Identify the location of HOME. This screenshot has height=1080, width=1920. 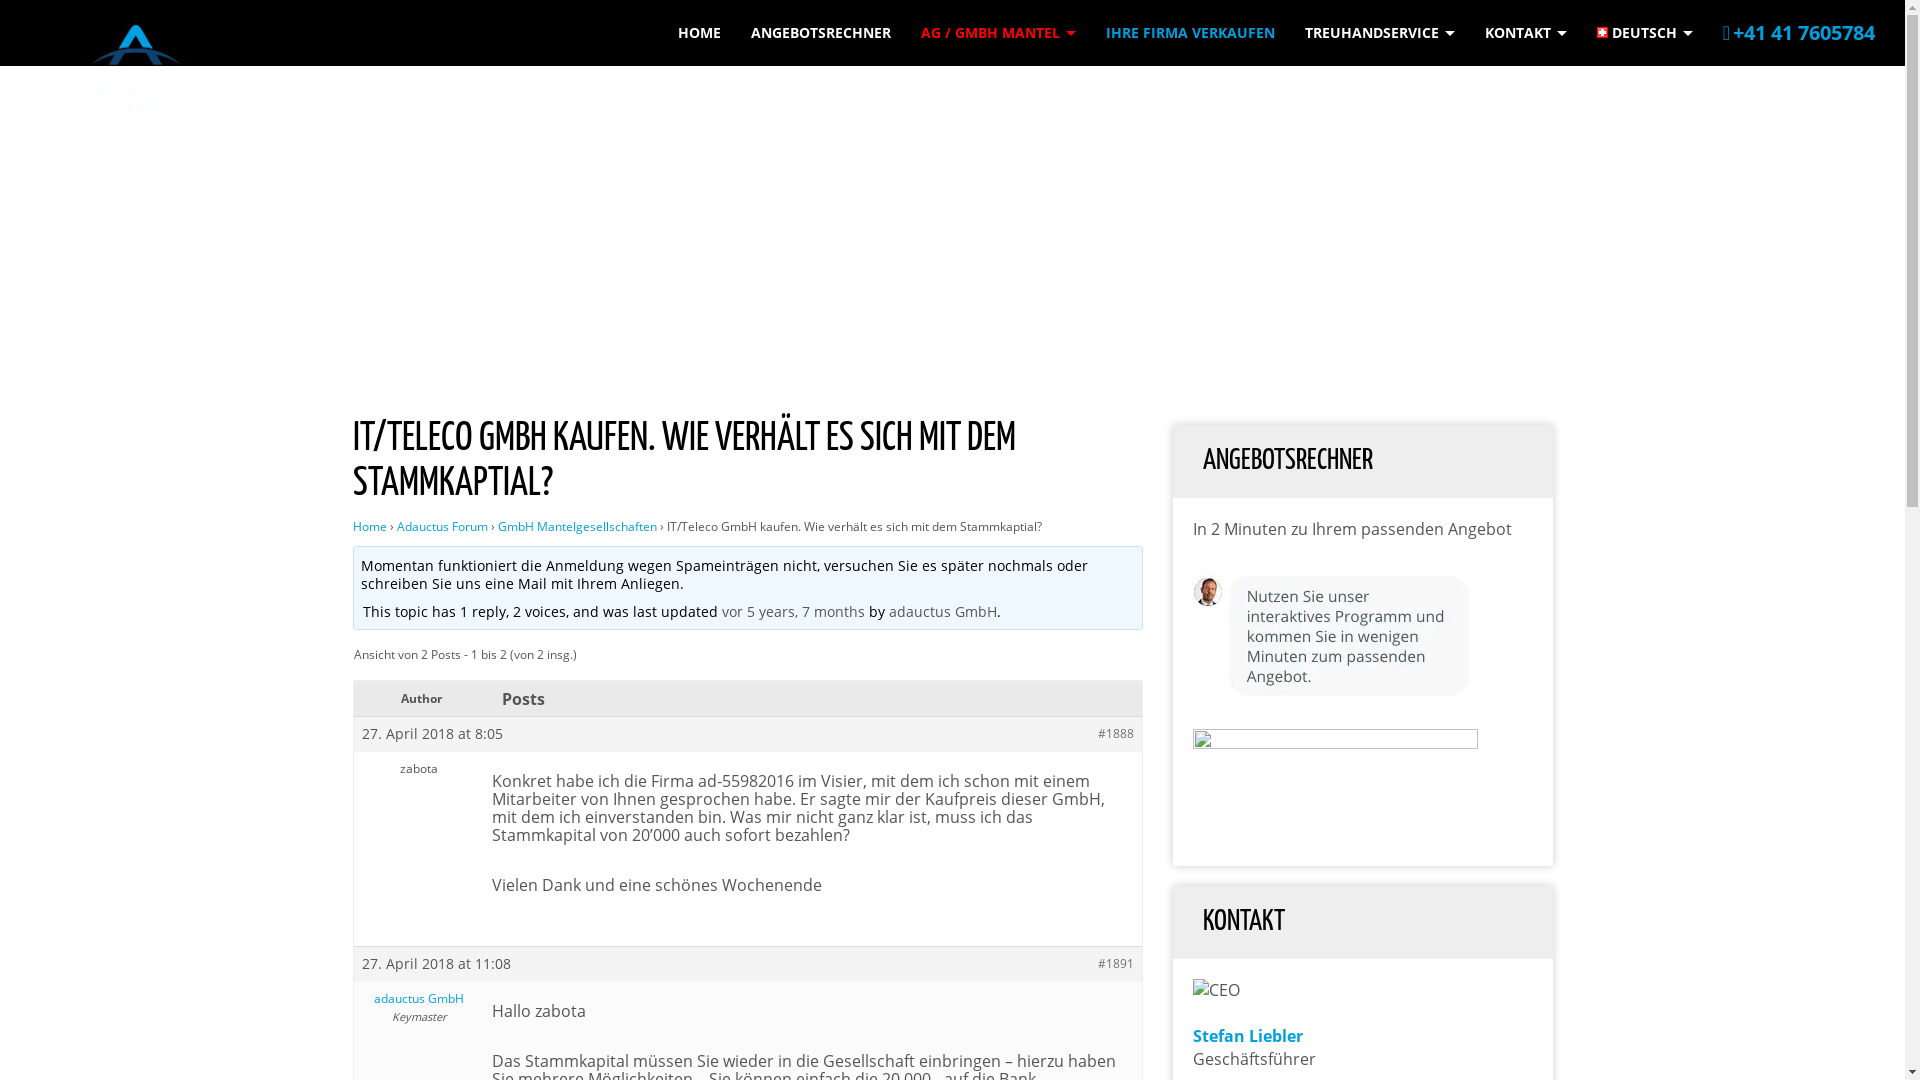
(698, 32).